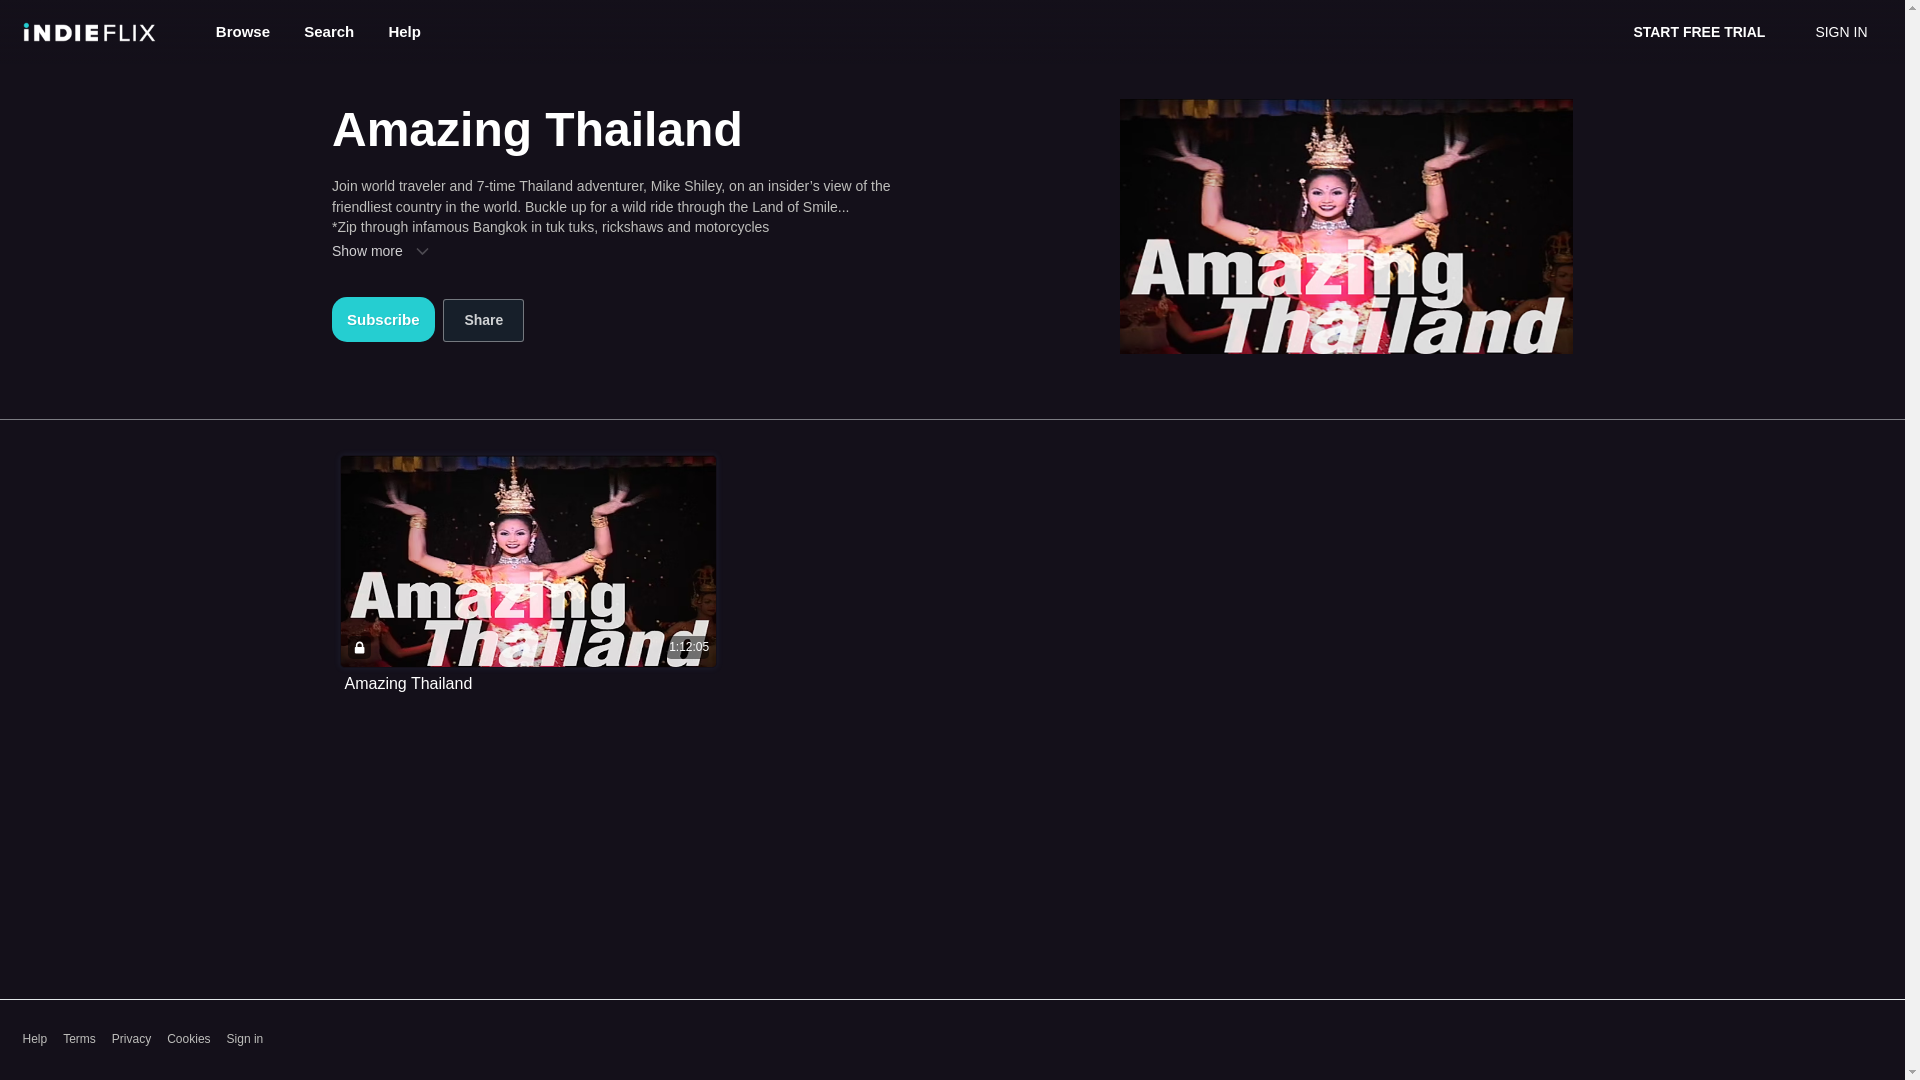 The width and height of the screenshot is (1920, 1080). I want to click on Help, so click(404, 30).